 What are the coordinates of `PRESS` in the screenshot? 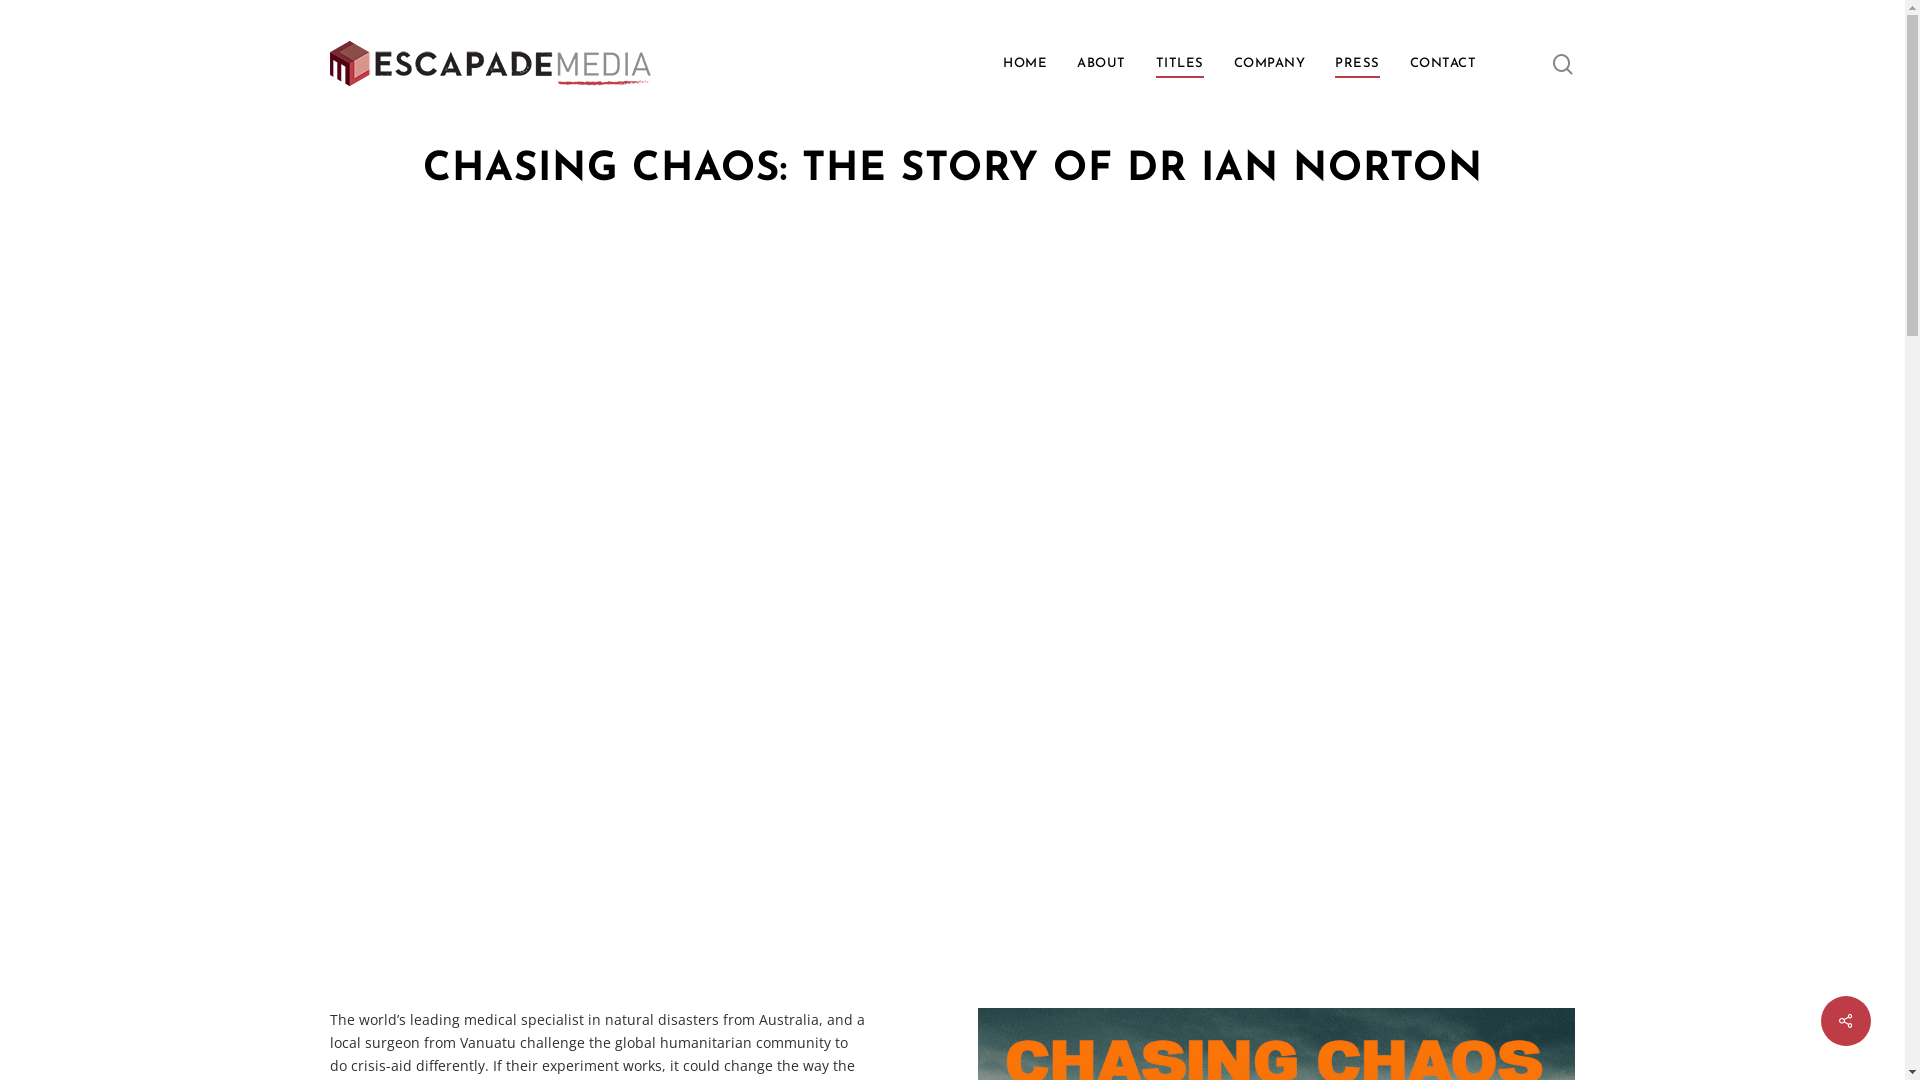 It's located at (1358, 64).